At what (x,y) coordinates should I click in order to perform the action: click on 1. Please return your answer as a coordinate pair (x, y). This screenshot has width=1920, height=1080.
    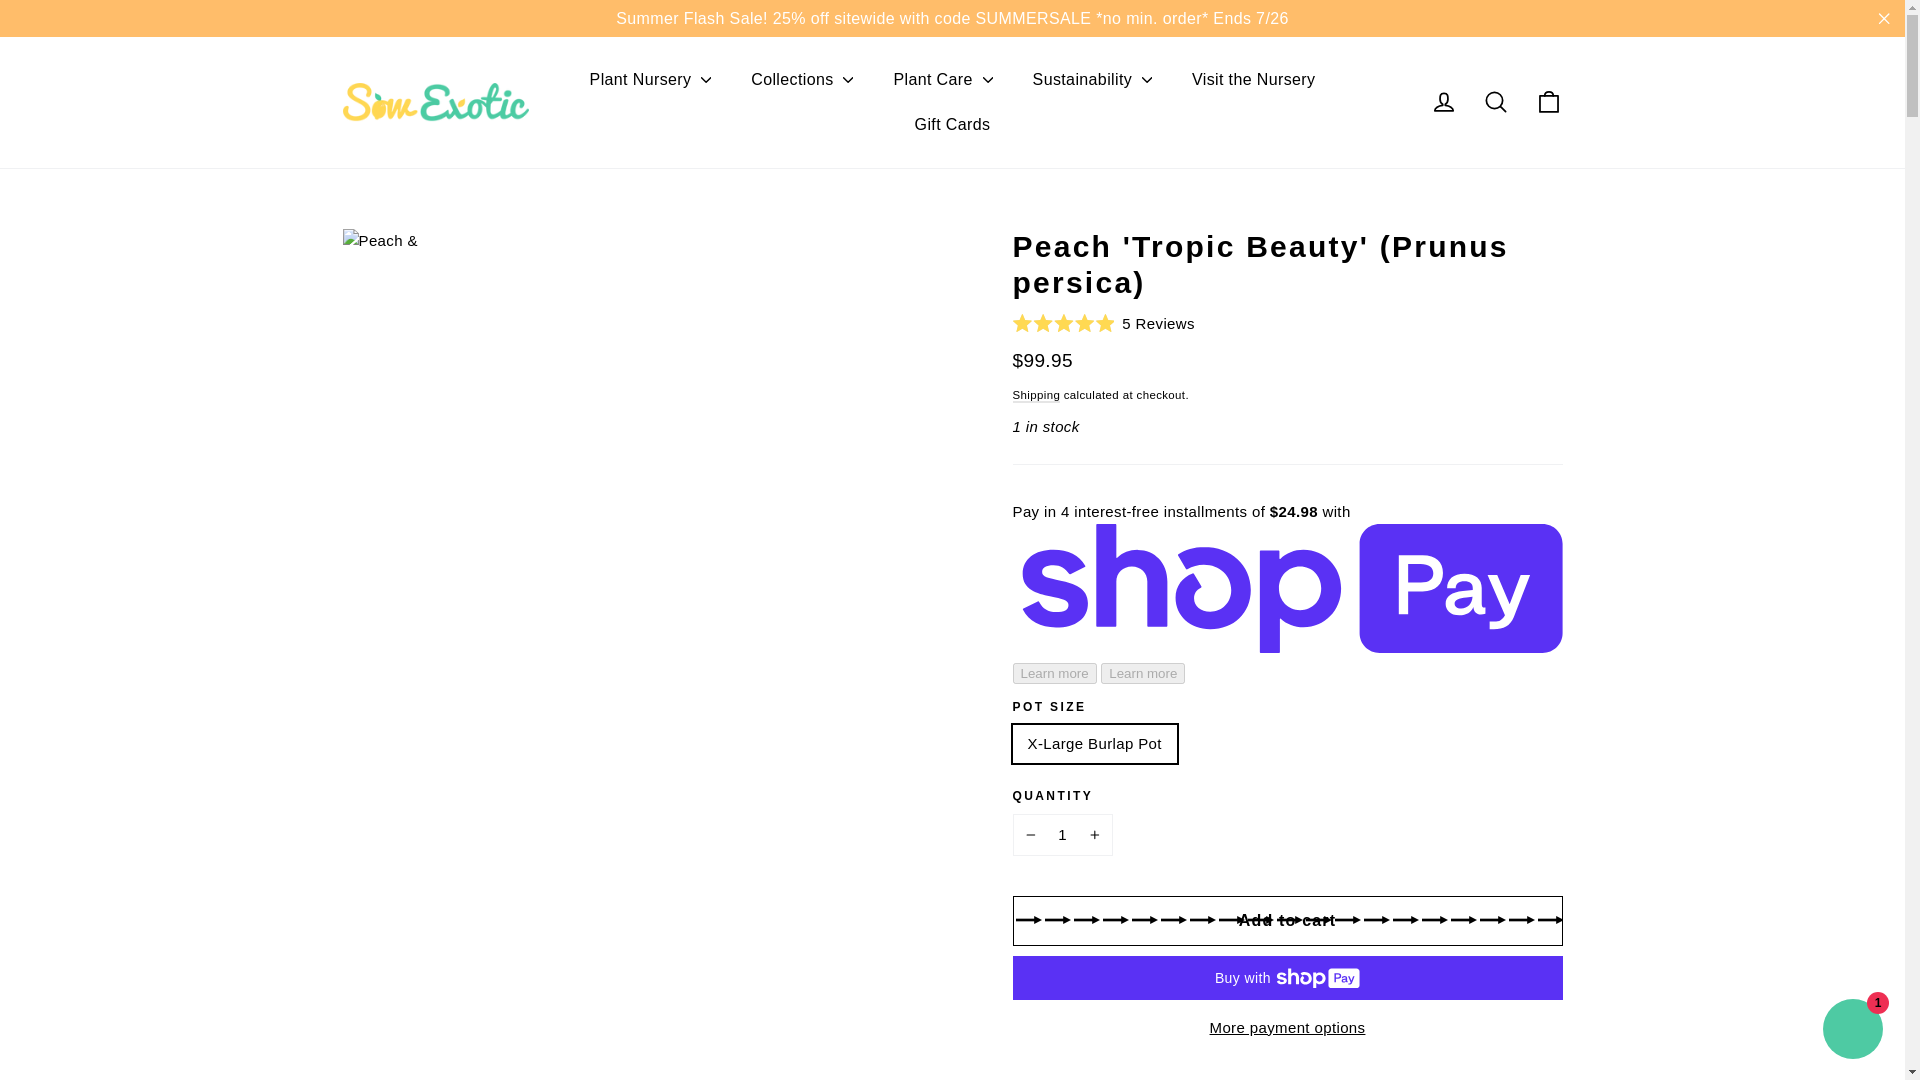
    Looking at the image, I should click on (1061, 835).